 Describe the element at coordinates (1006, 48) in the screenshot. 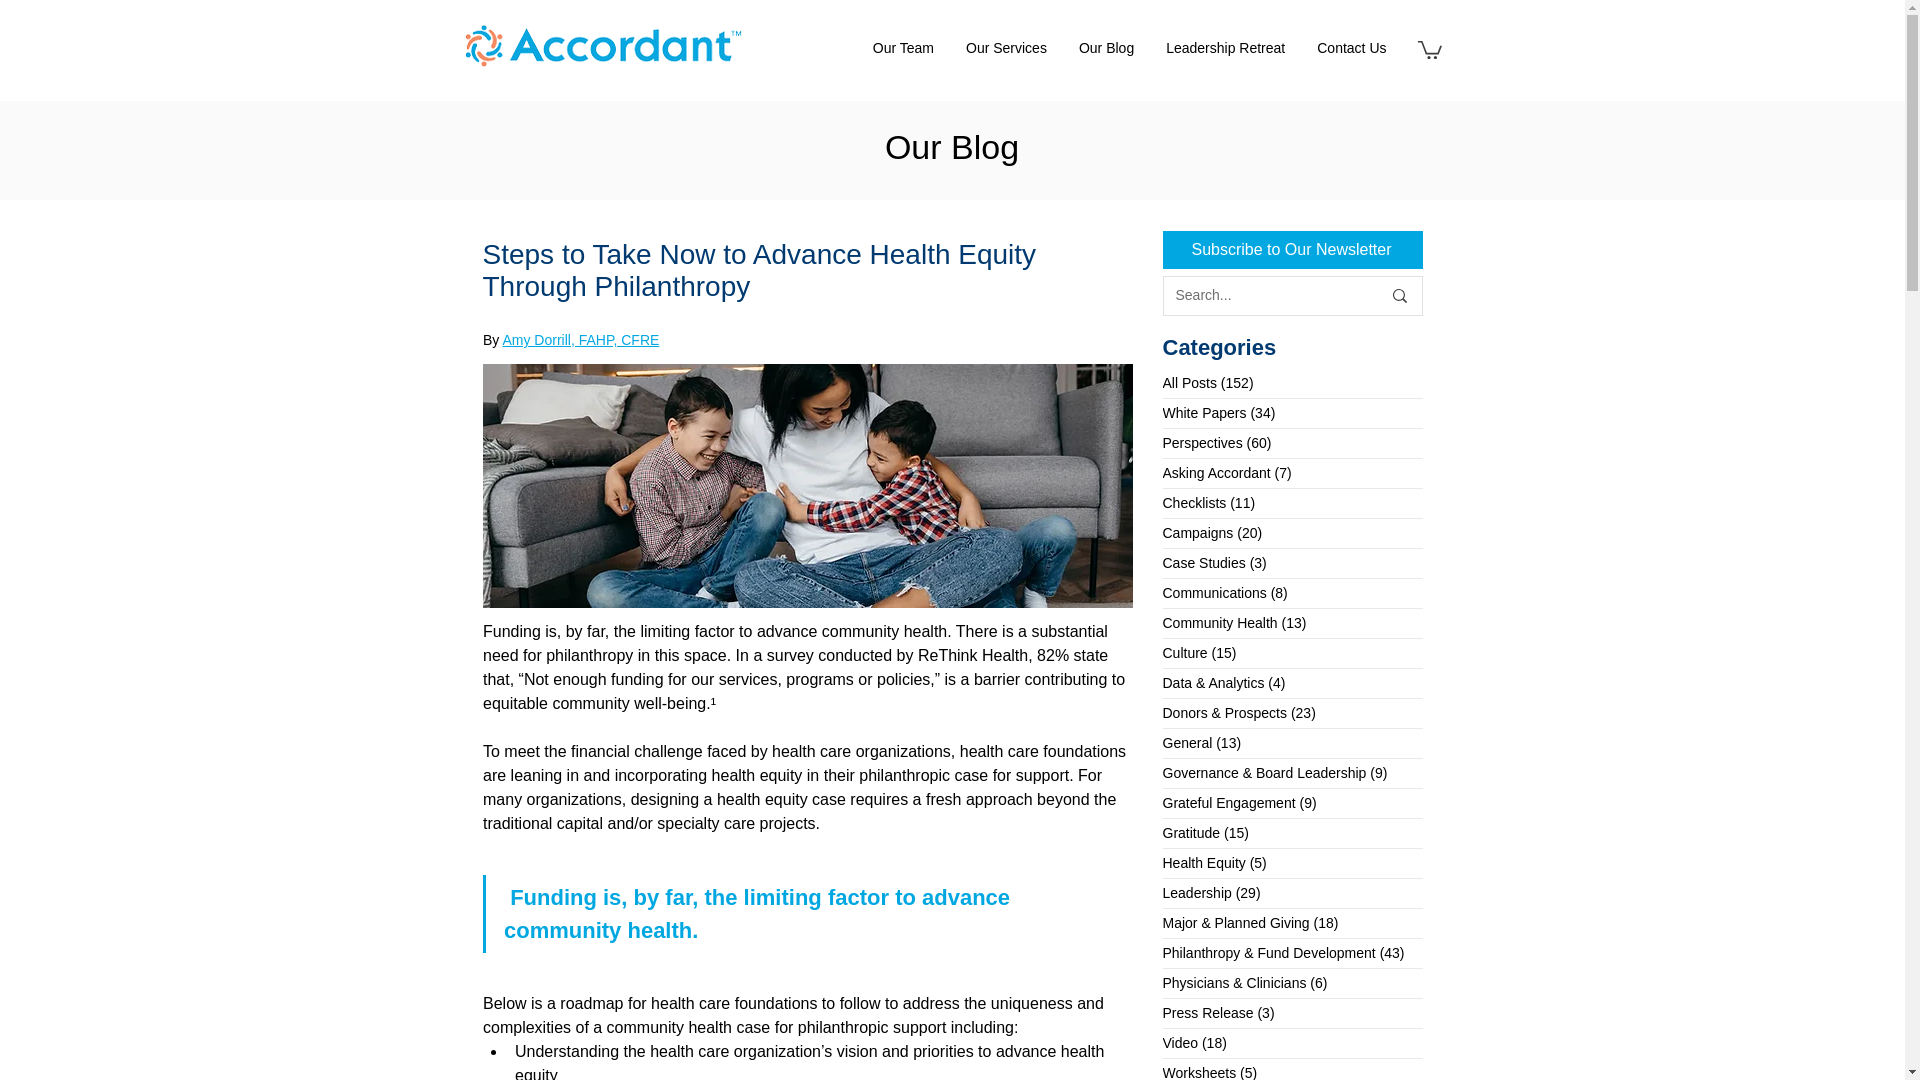

I see `Our Services` at that location.